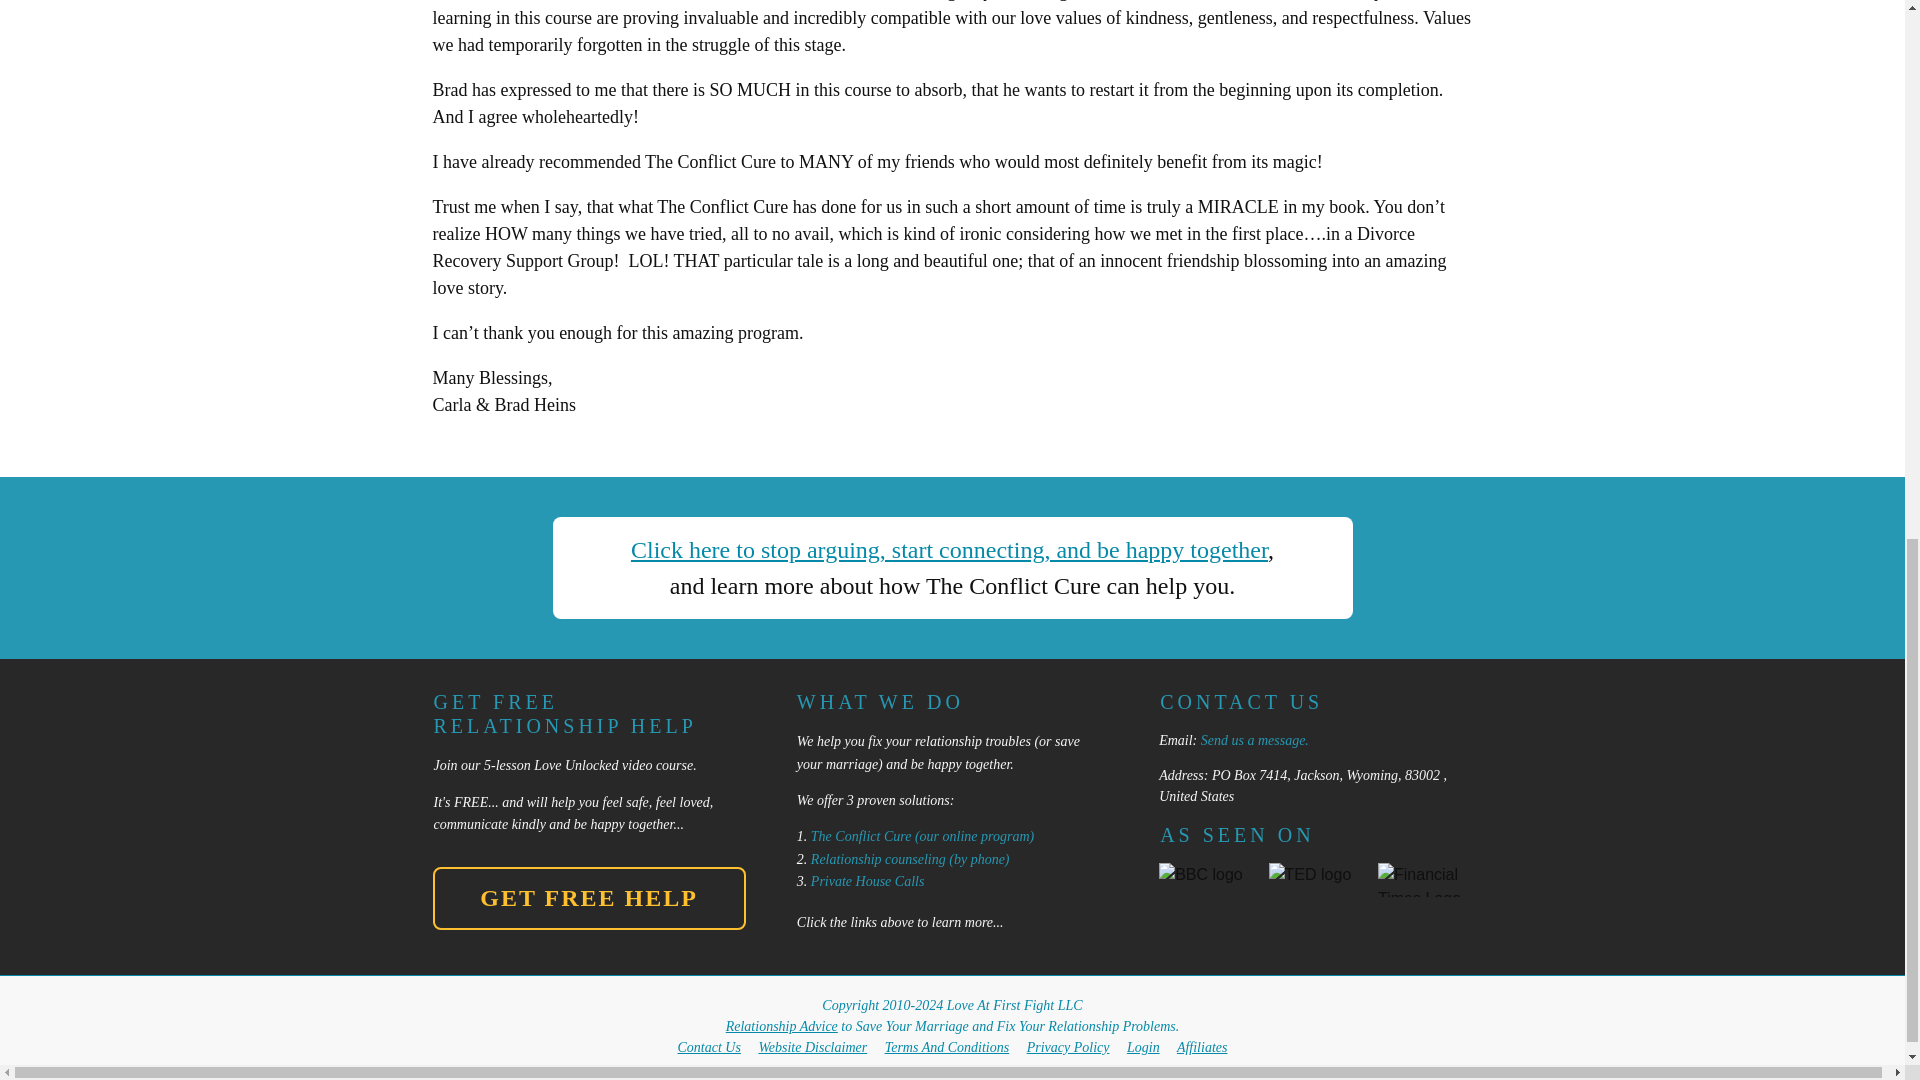 Image resolution: width=1920 pixels, height=1080 pixels. I want to click on Relationship Advice, so click(781, 1026).